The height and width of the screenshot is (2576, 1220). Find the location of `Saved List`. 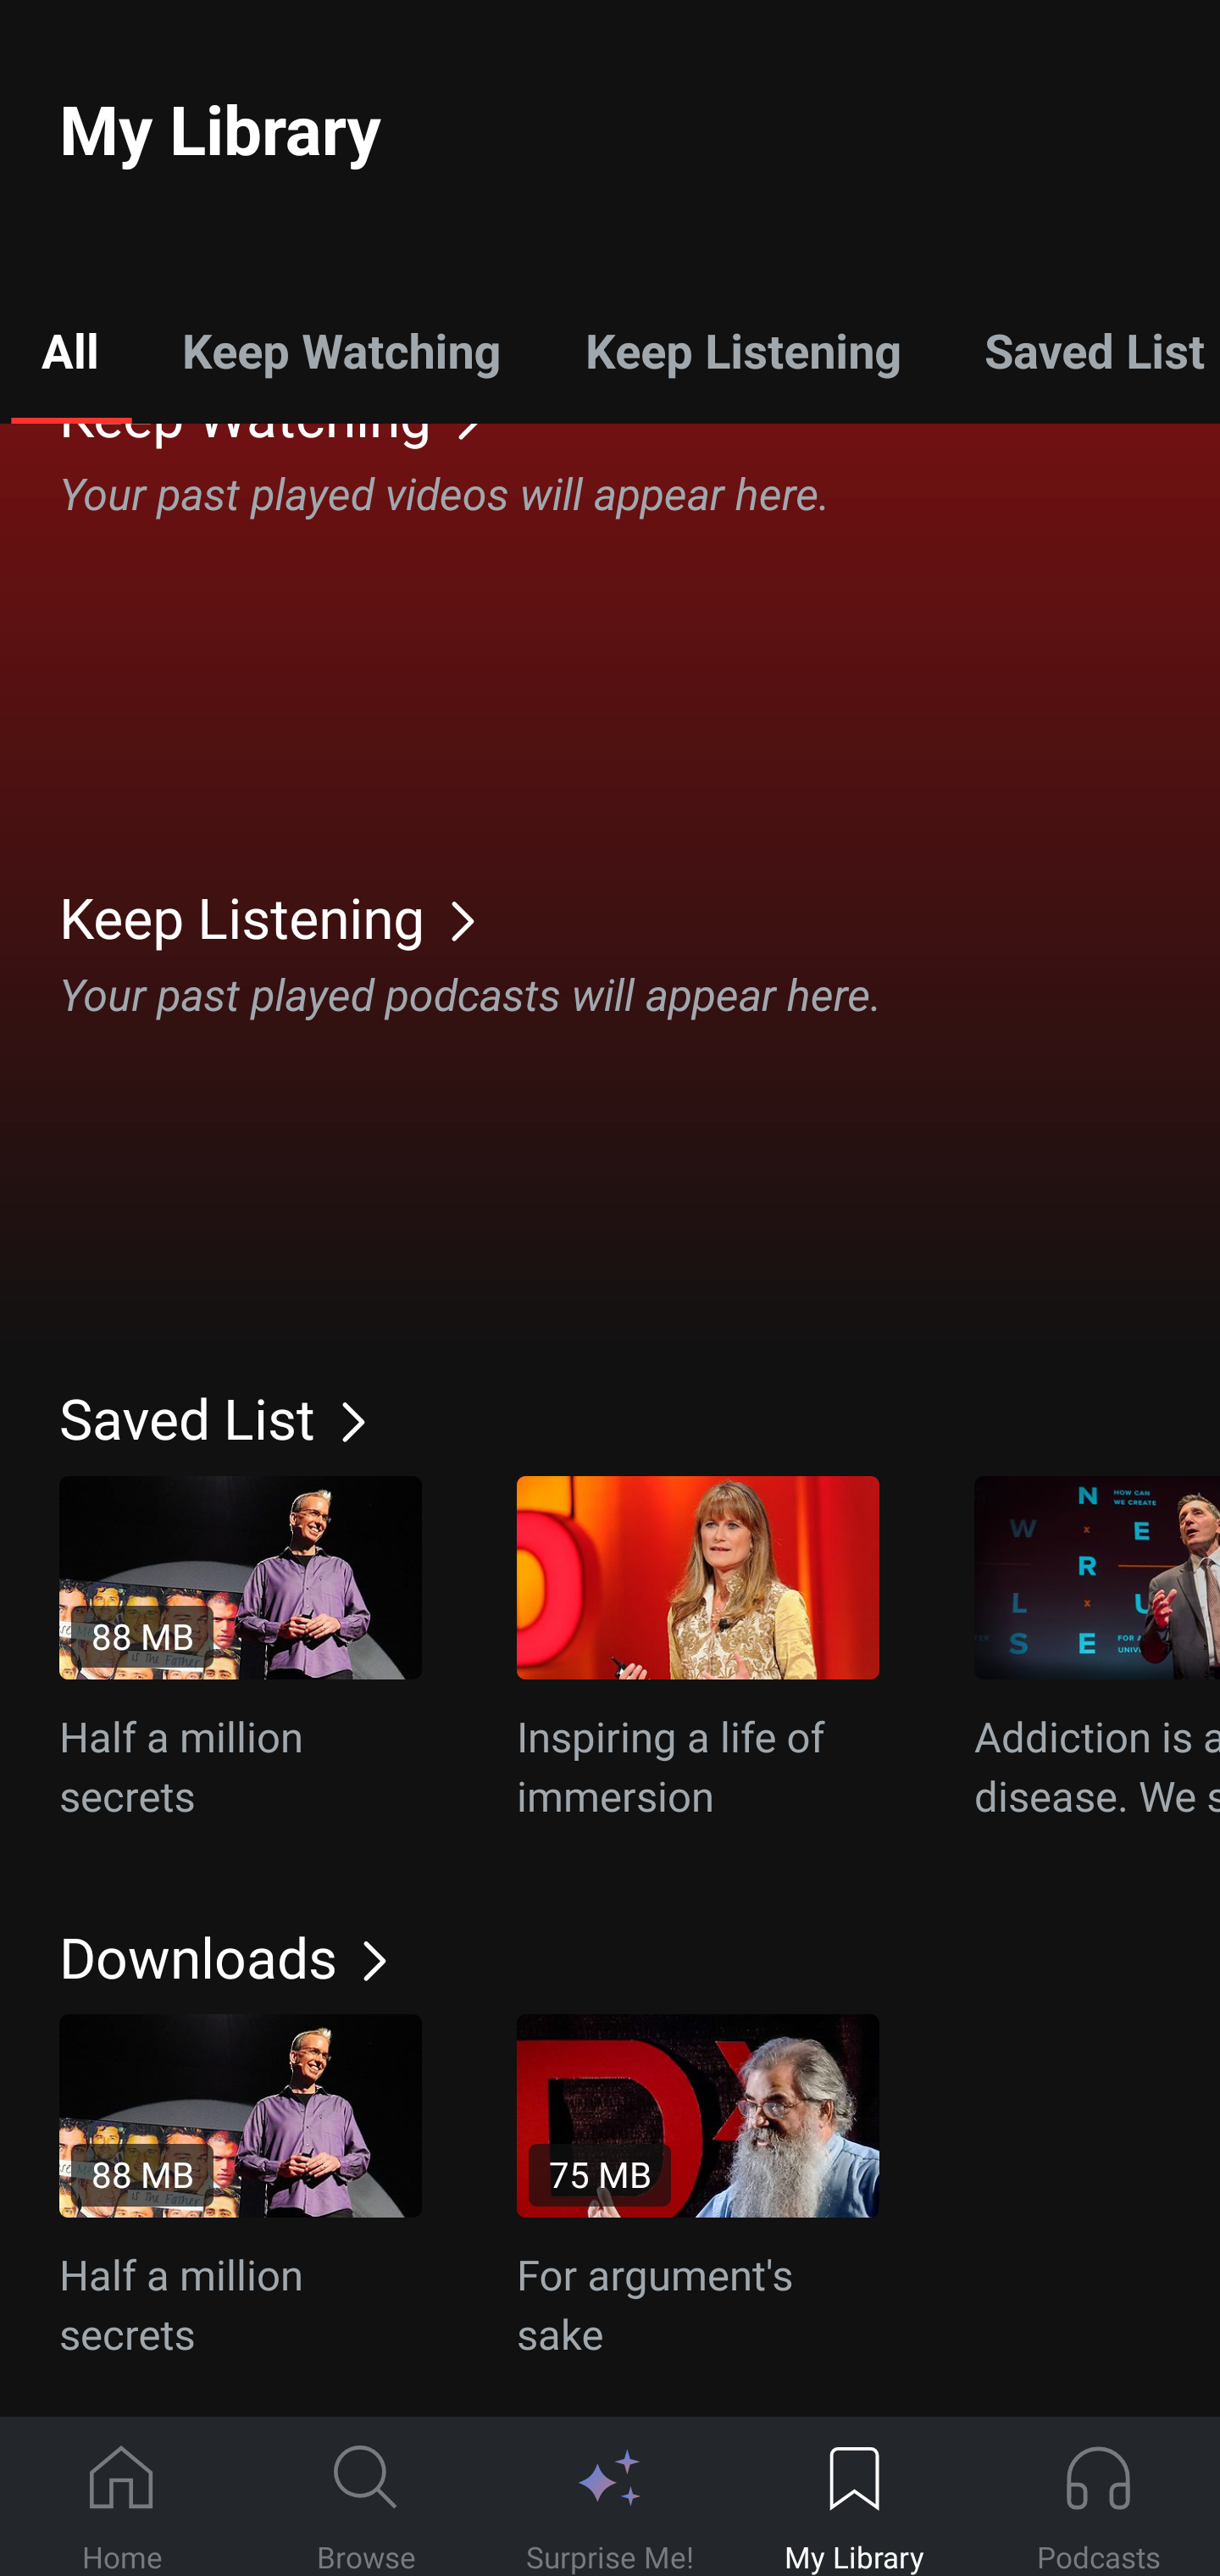

Saved List is located at coordinates (1081, 349).